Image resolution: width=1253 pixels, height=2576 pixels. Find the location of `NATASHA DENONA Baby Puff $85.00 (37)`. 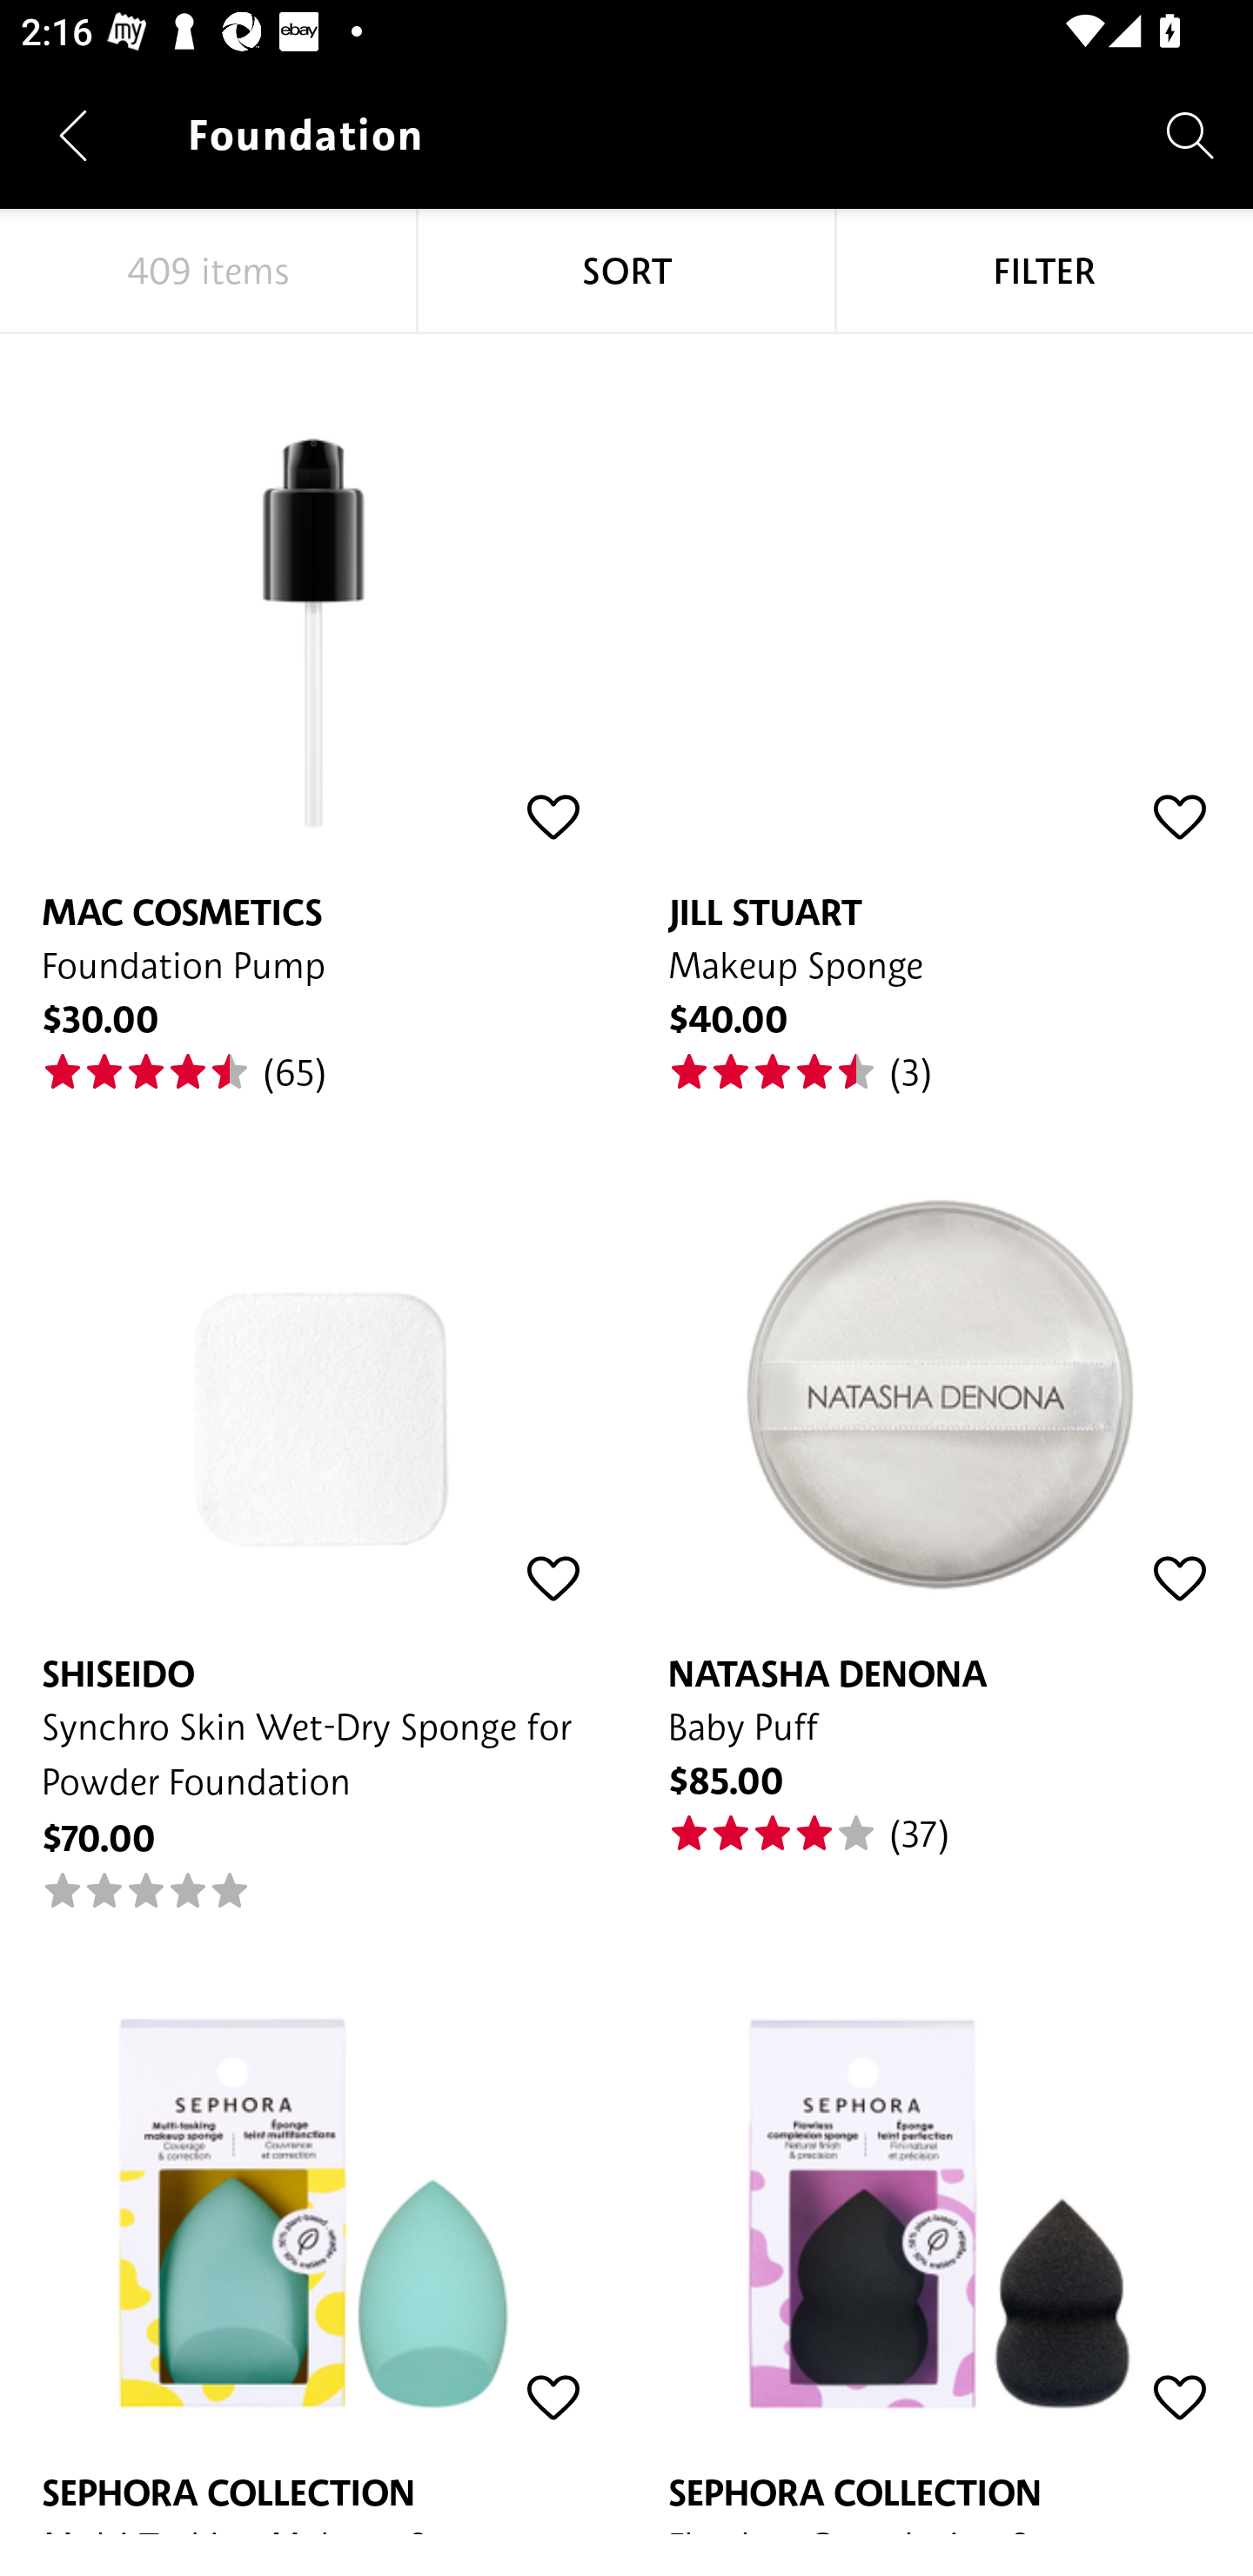

NATASHA DENONA Baby Puff $85.00 (37) is located at coordinates (940, 1476).